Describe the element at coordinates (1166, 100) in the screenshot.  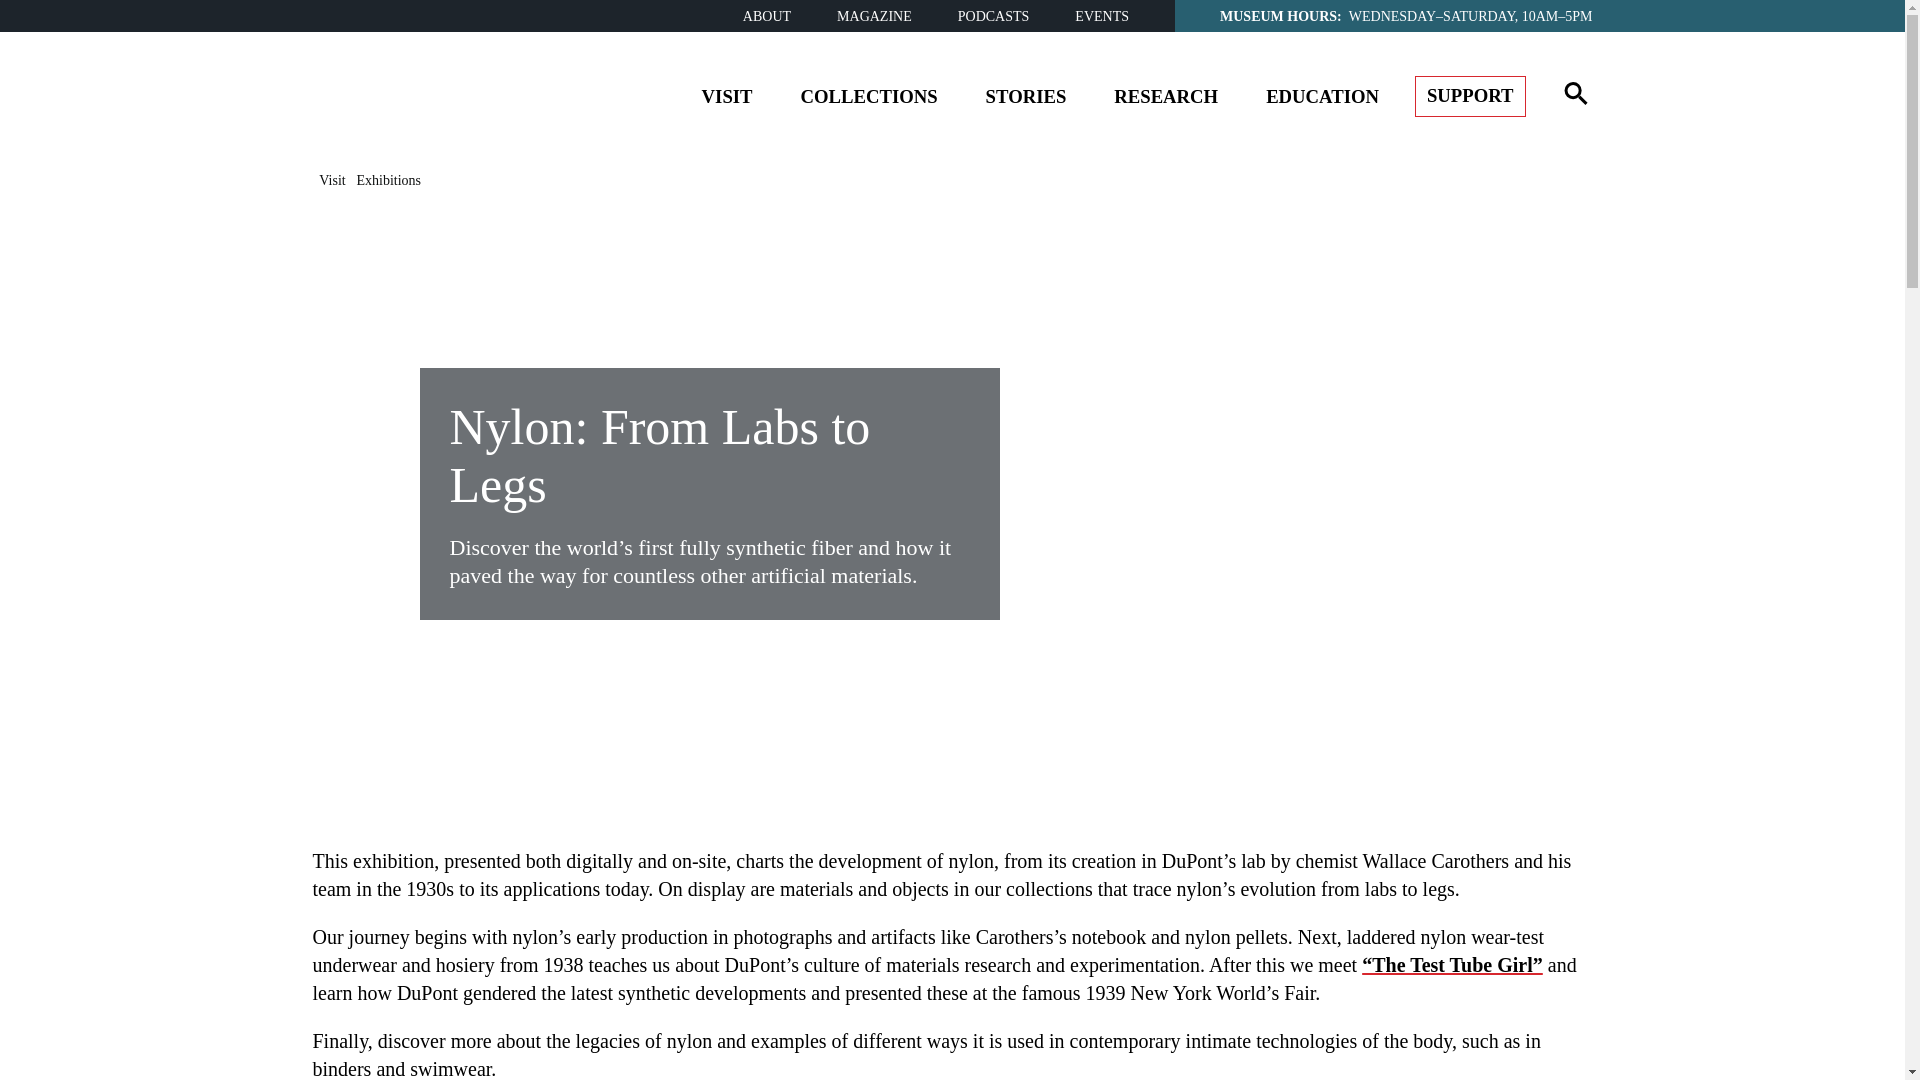
I see `RESEARCH` at that location.